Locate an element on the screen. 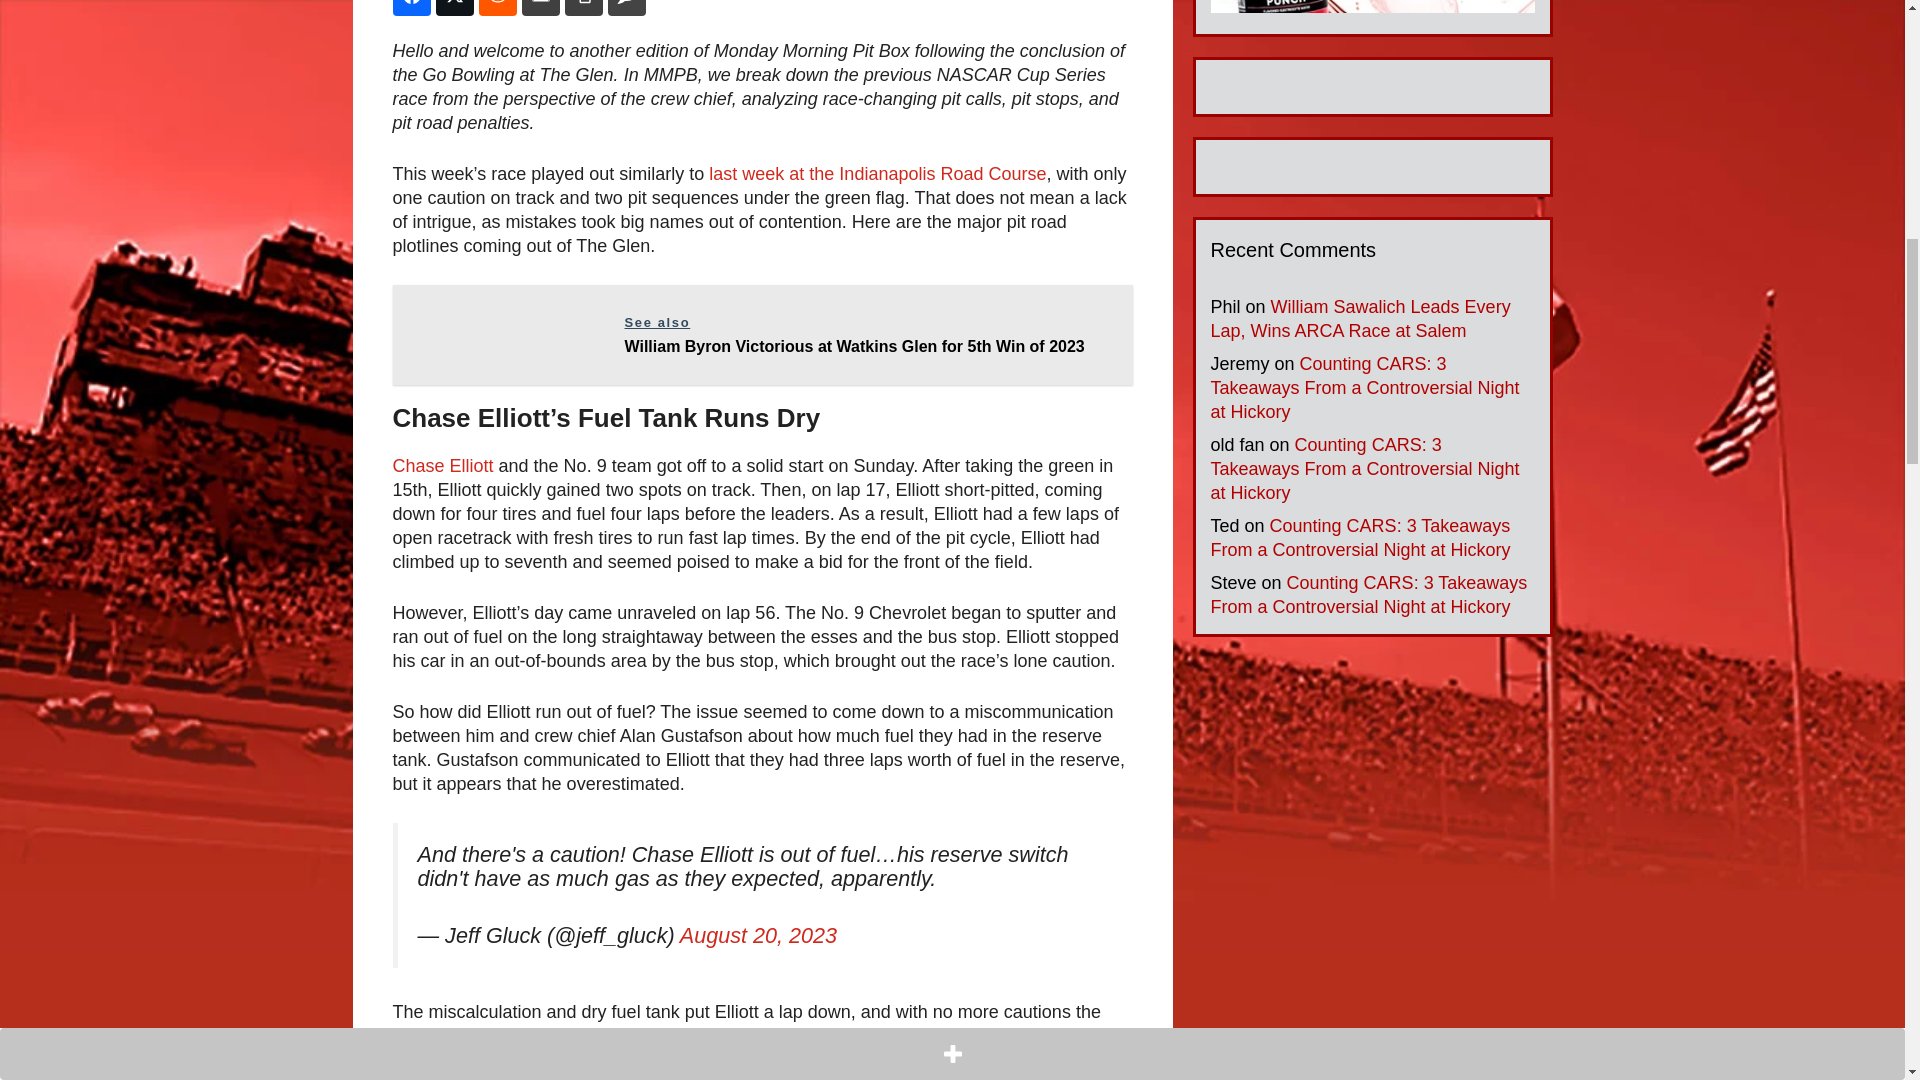 The width and height of the screenshot is (1920, 1080). Share on Comments is located at coordinates (626, 8).